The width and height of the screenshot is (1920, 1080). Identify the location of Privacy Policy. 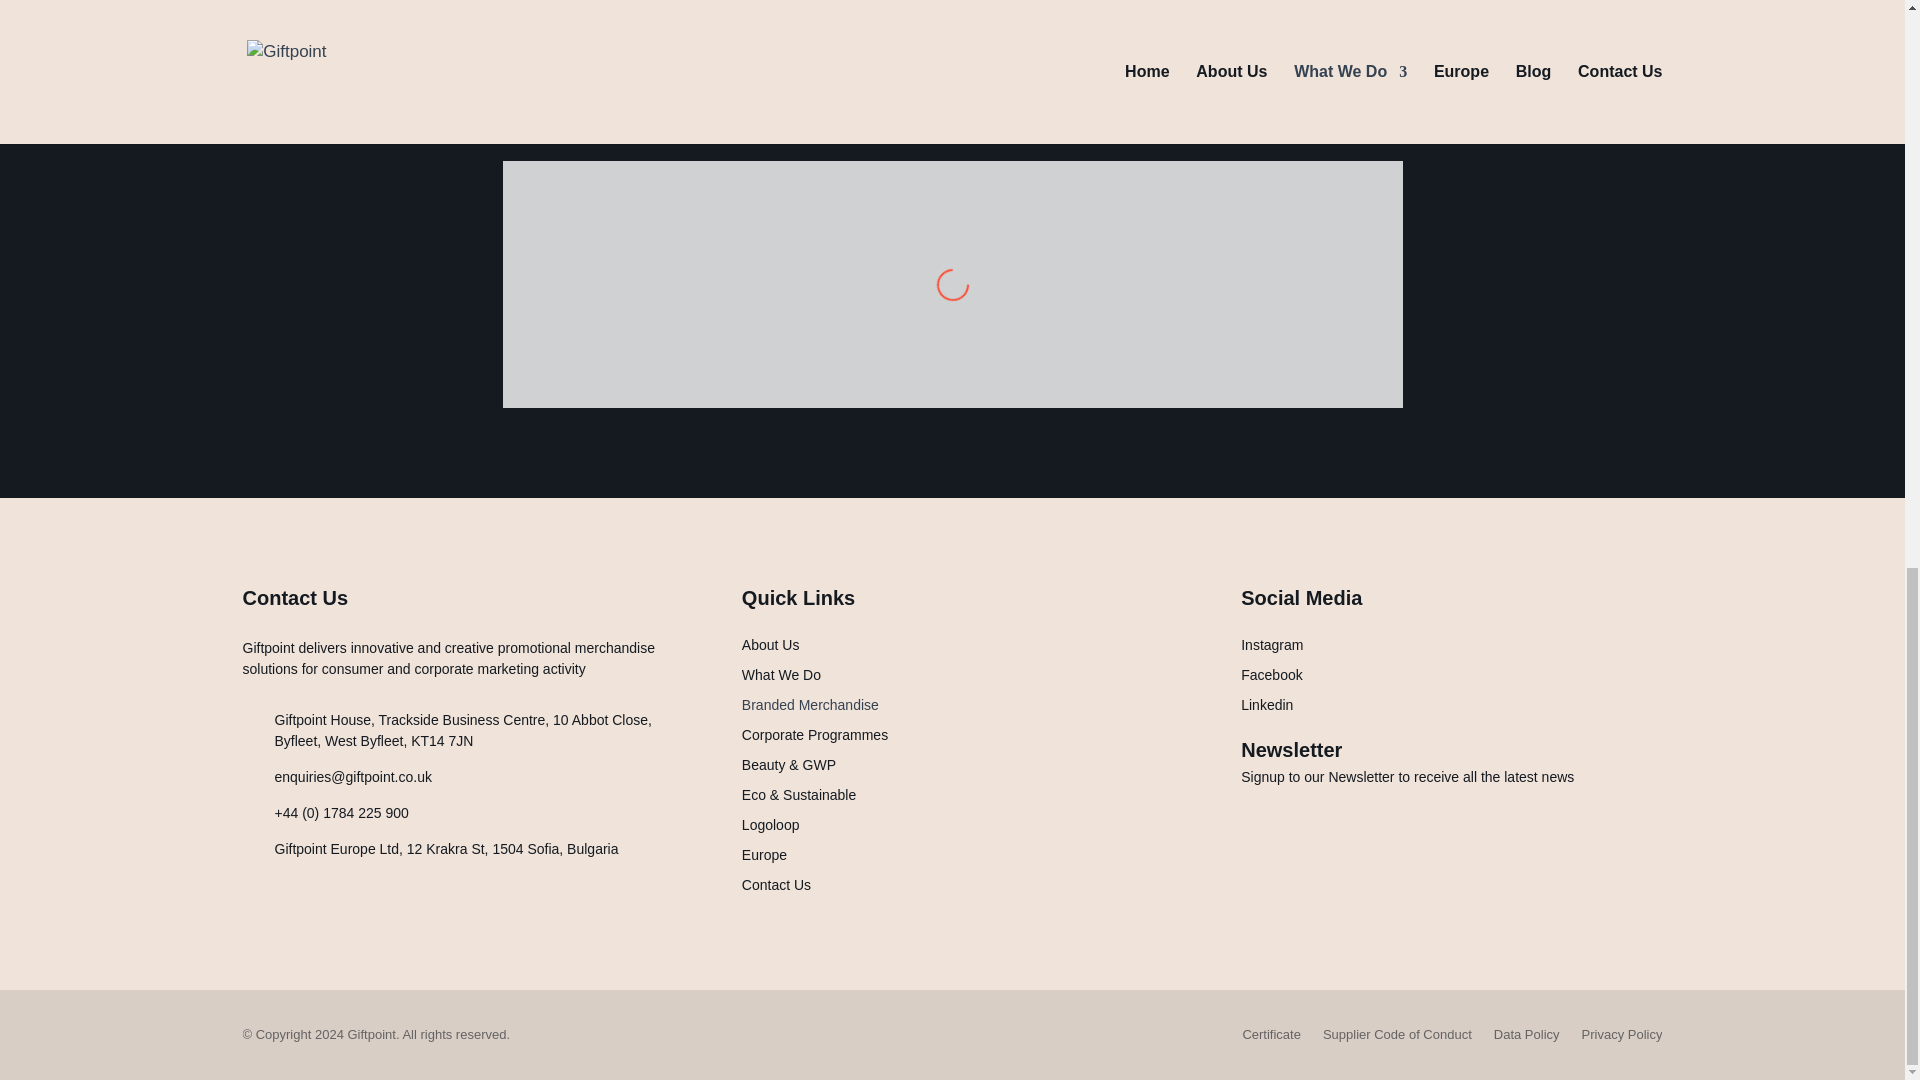
(1622, 1038).